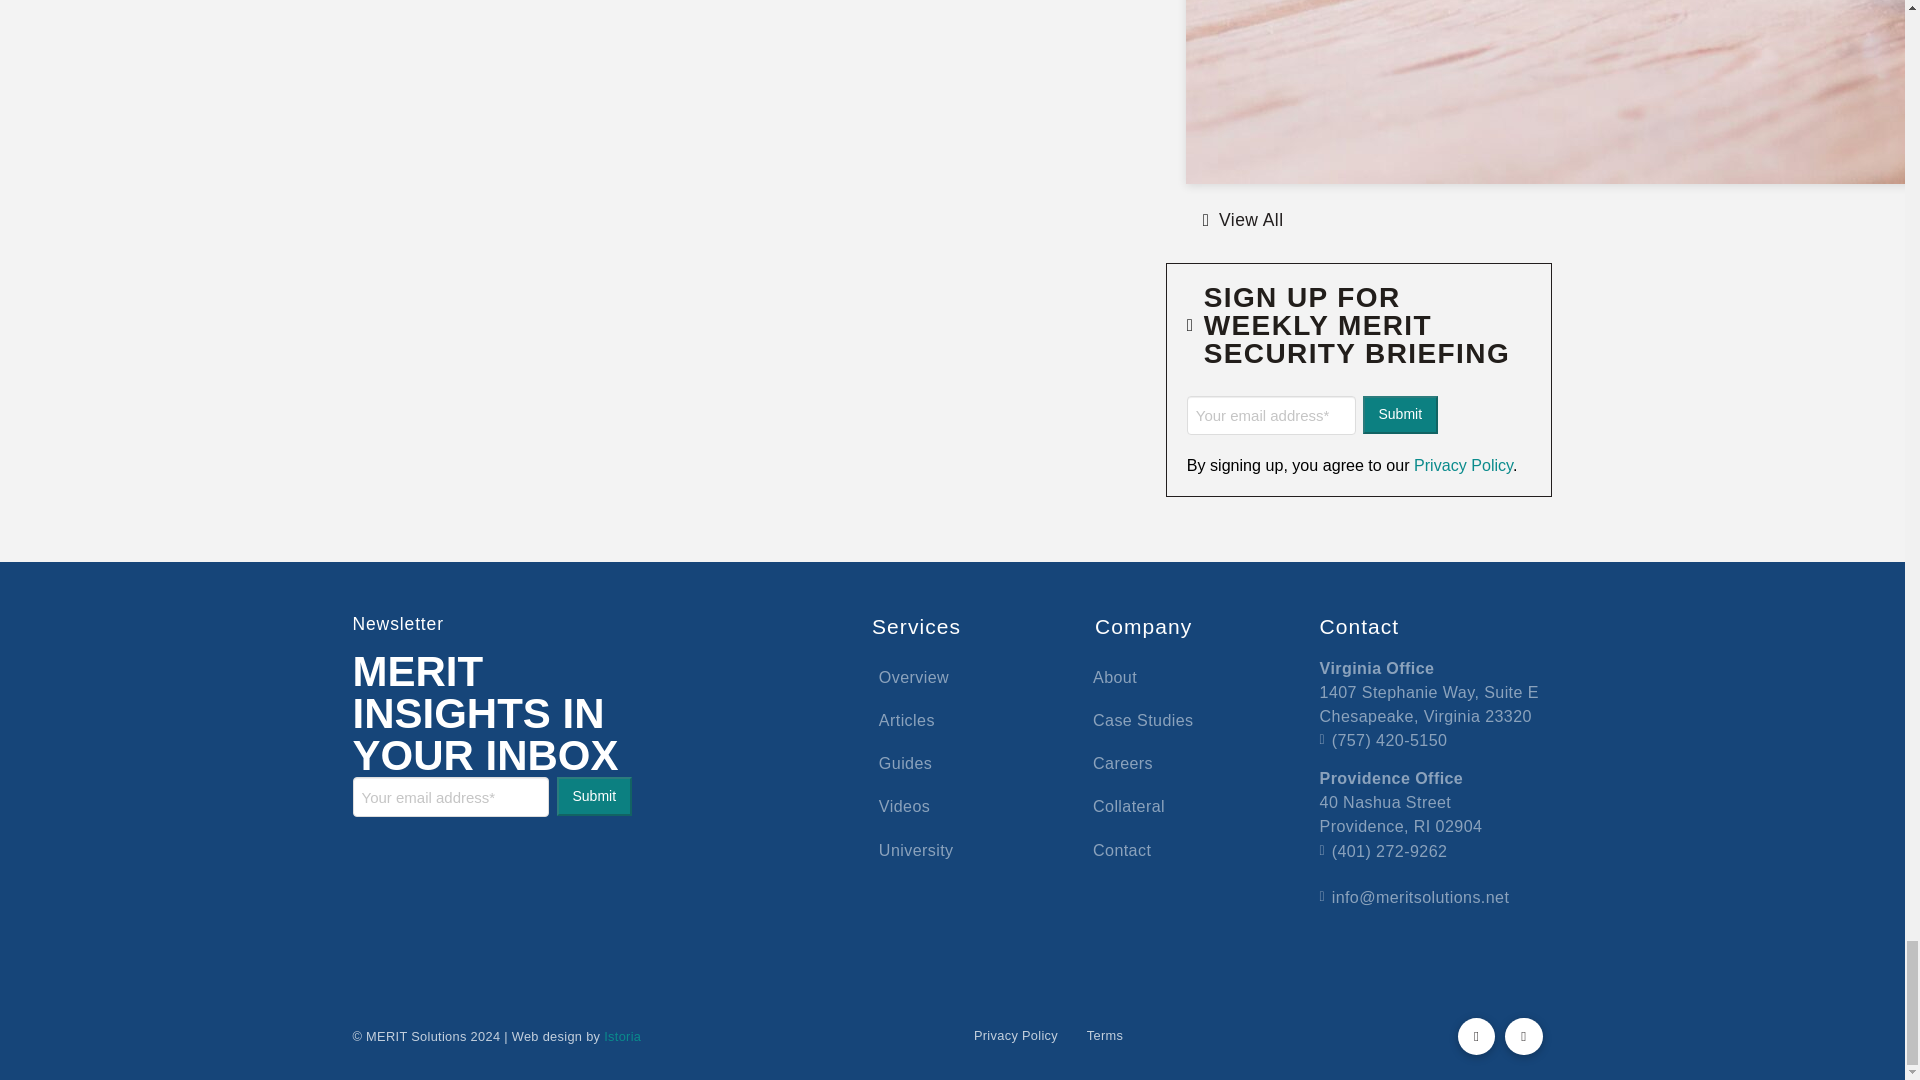 This screenshot has height=1080, width=1920. Describe the element at coordinates (906, 720) in the screenshot. I see `Articles` at that location.